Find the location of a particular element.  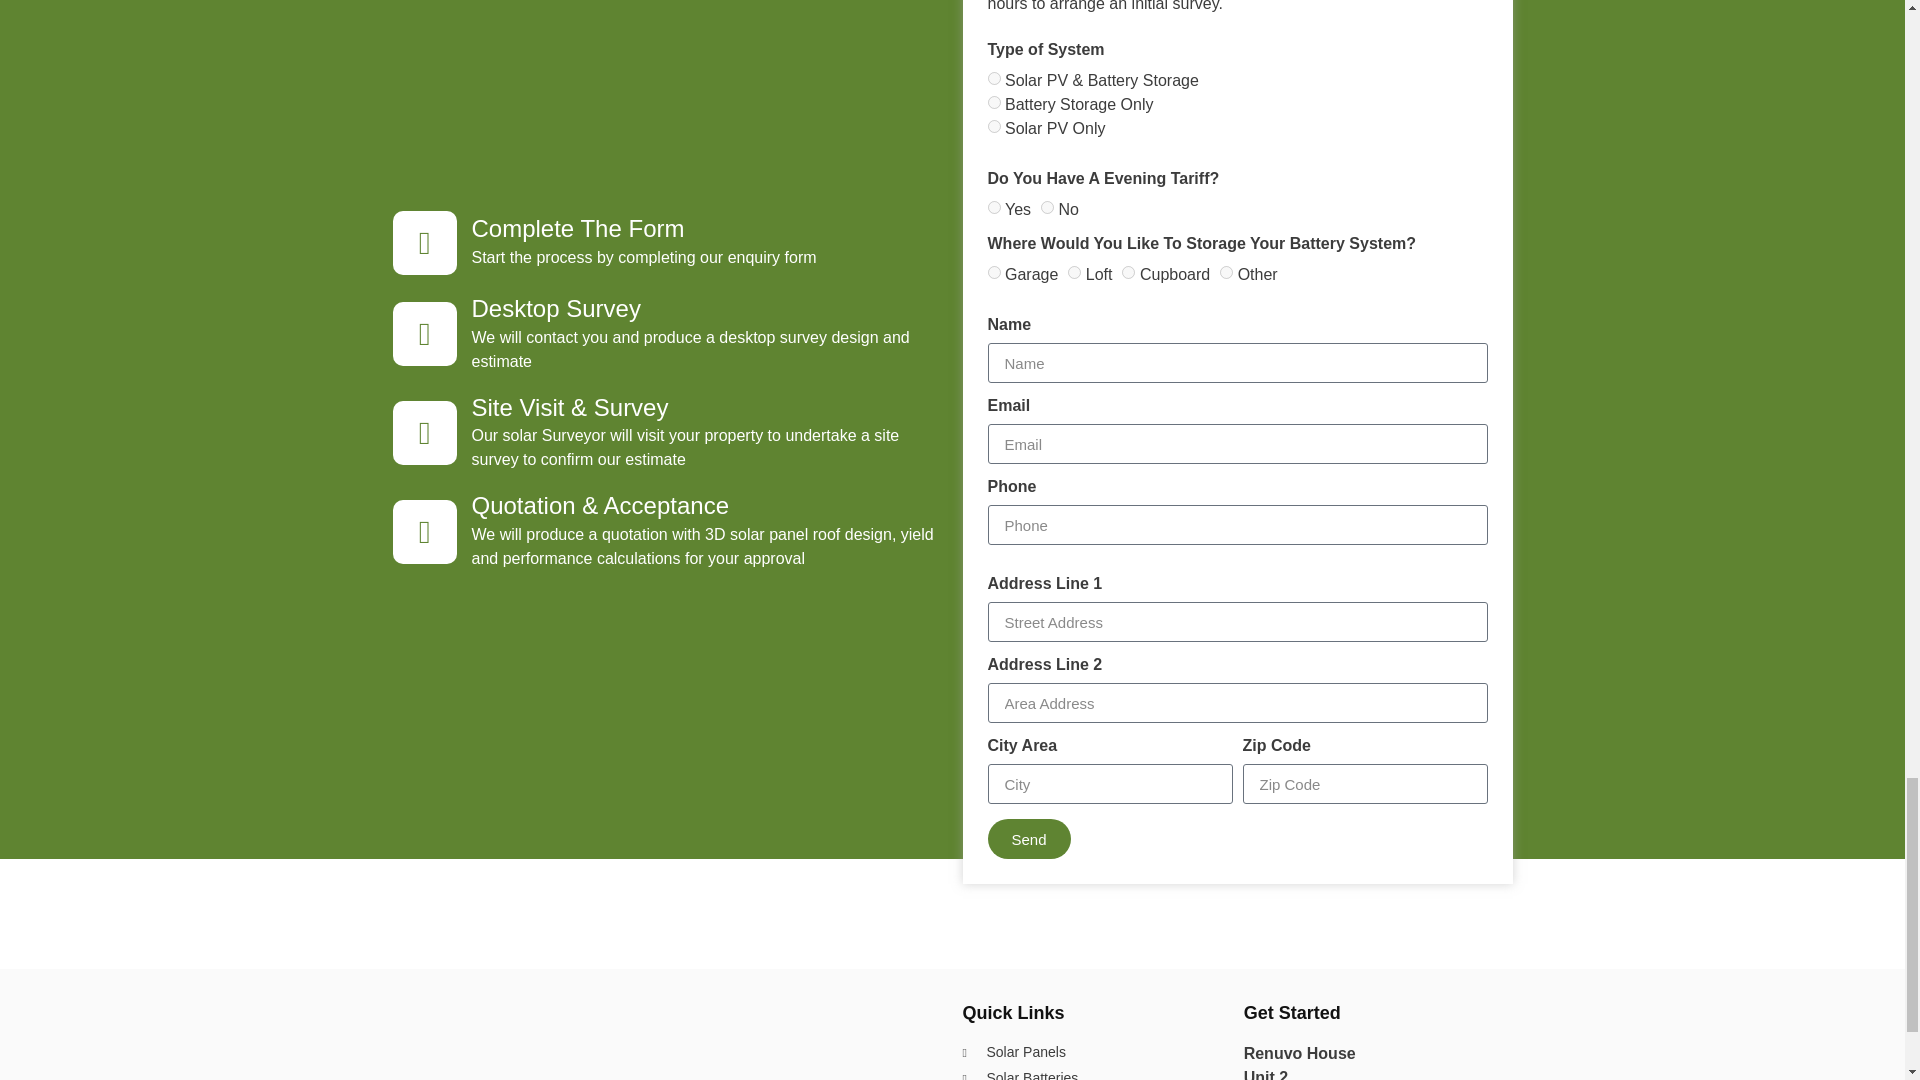

Cupboard is located at coordinates (1128, 272).